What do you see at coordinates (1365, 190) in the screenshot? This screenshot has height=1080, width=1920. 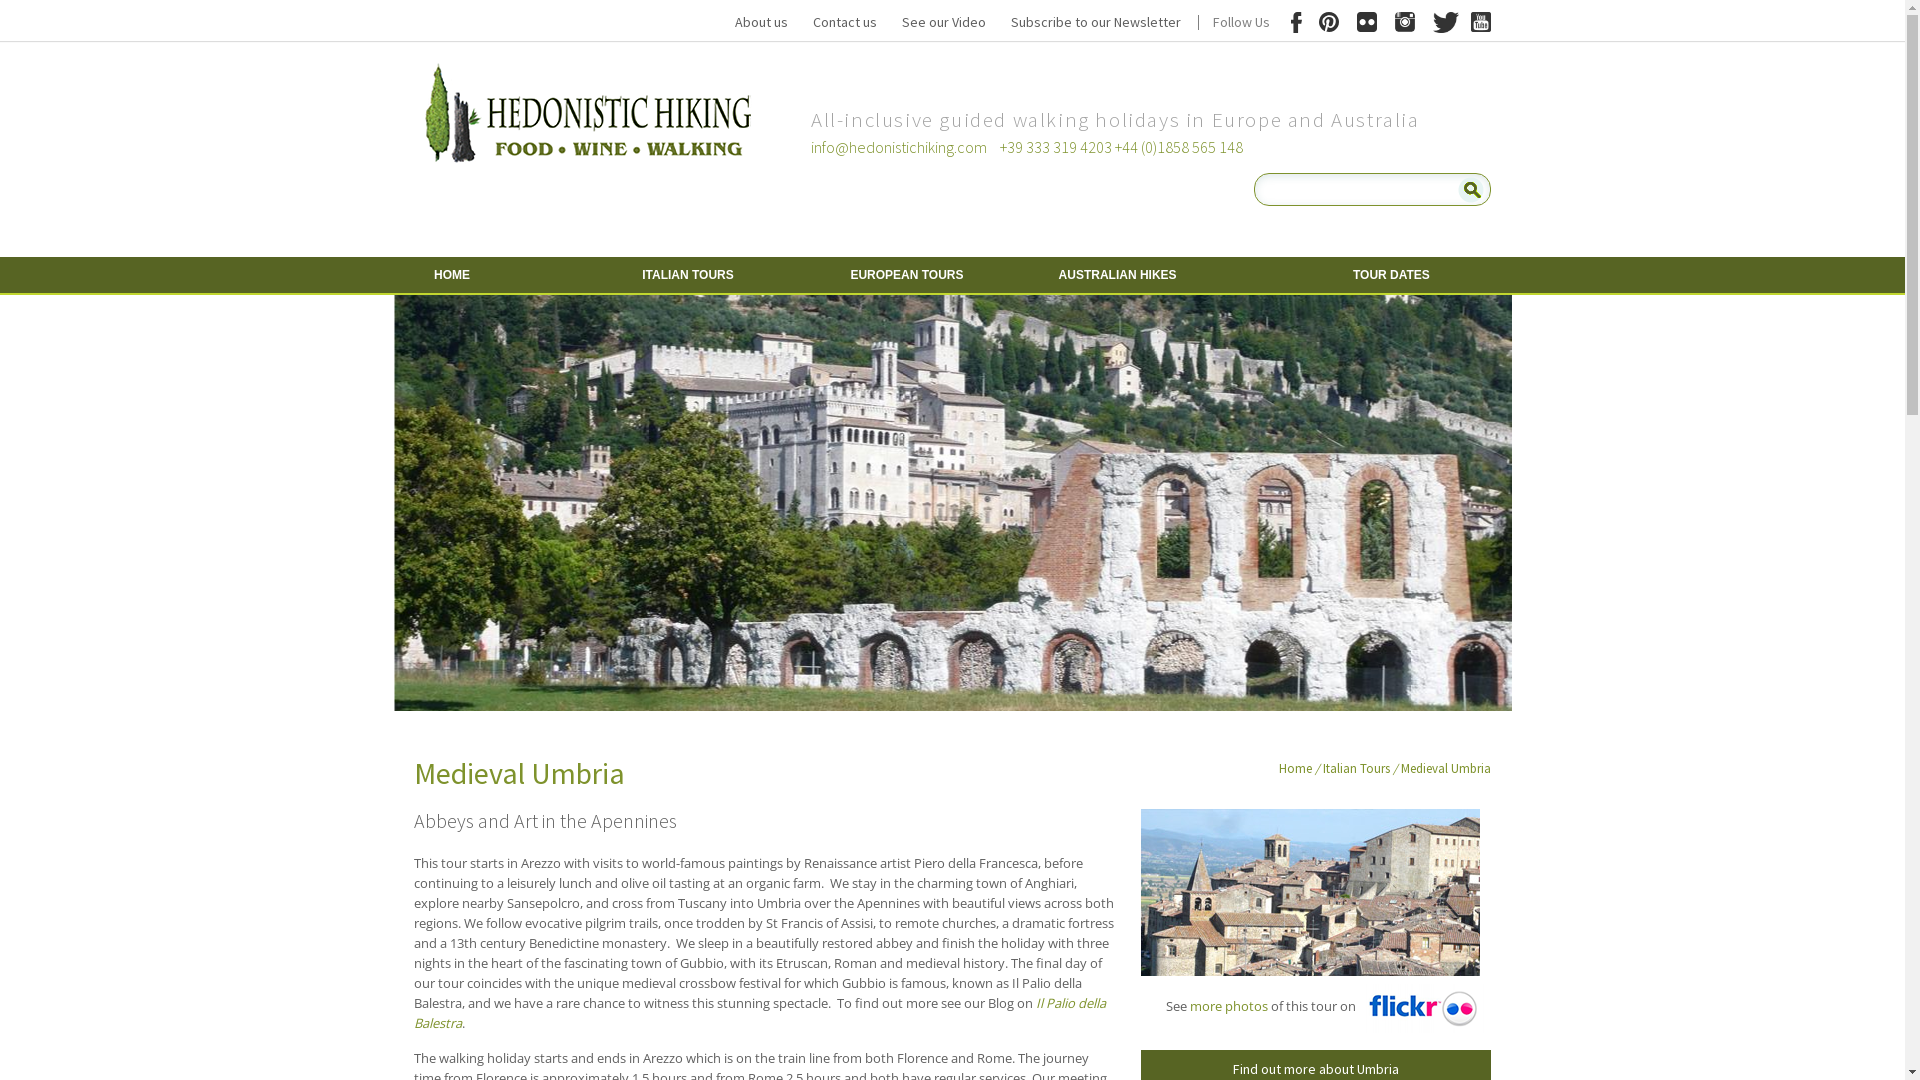 I see `Enter the terms you wish to search for.` at bounding box center [1365, 190].